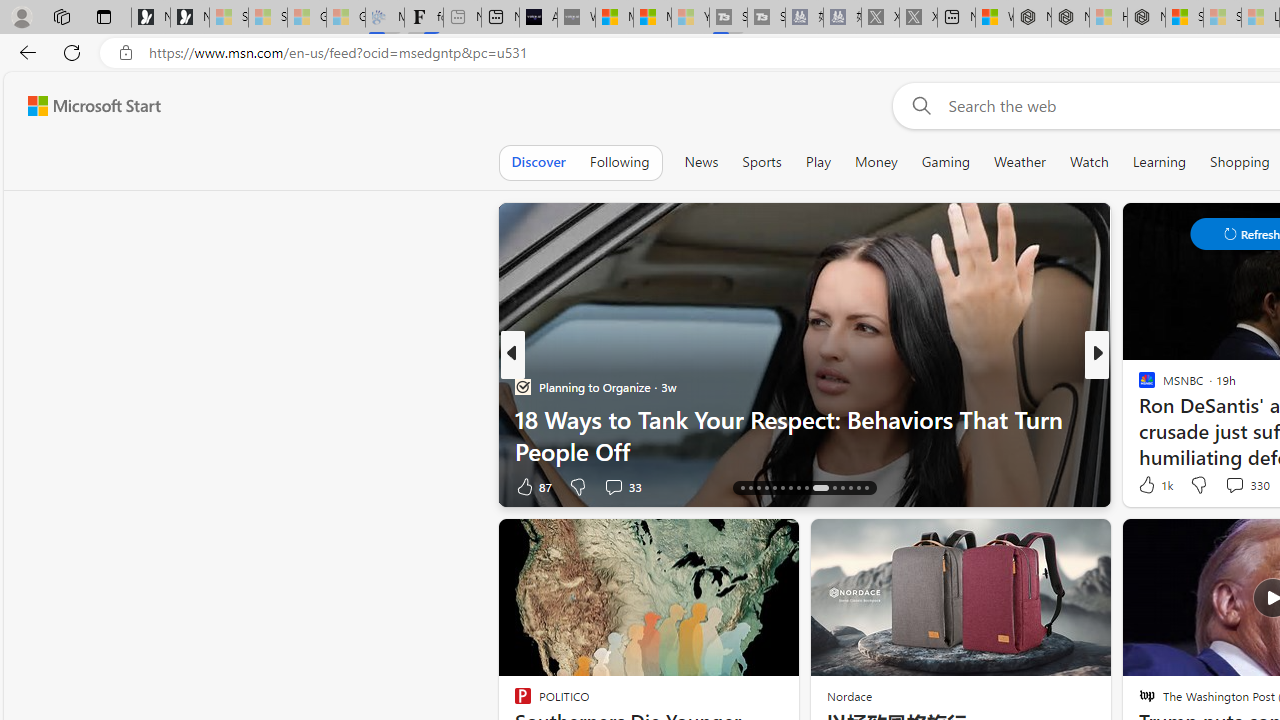 Image resolution: width=1280 pixels, height=720 pixels. Describe the element at coordinates (1138, 386) in the screenshot. I see `Business Insider` at that location.